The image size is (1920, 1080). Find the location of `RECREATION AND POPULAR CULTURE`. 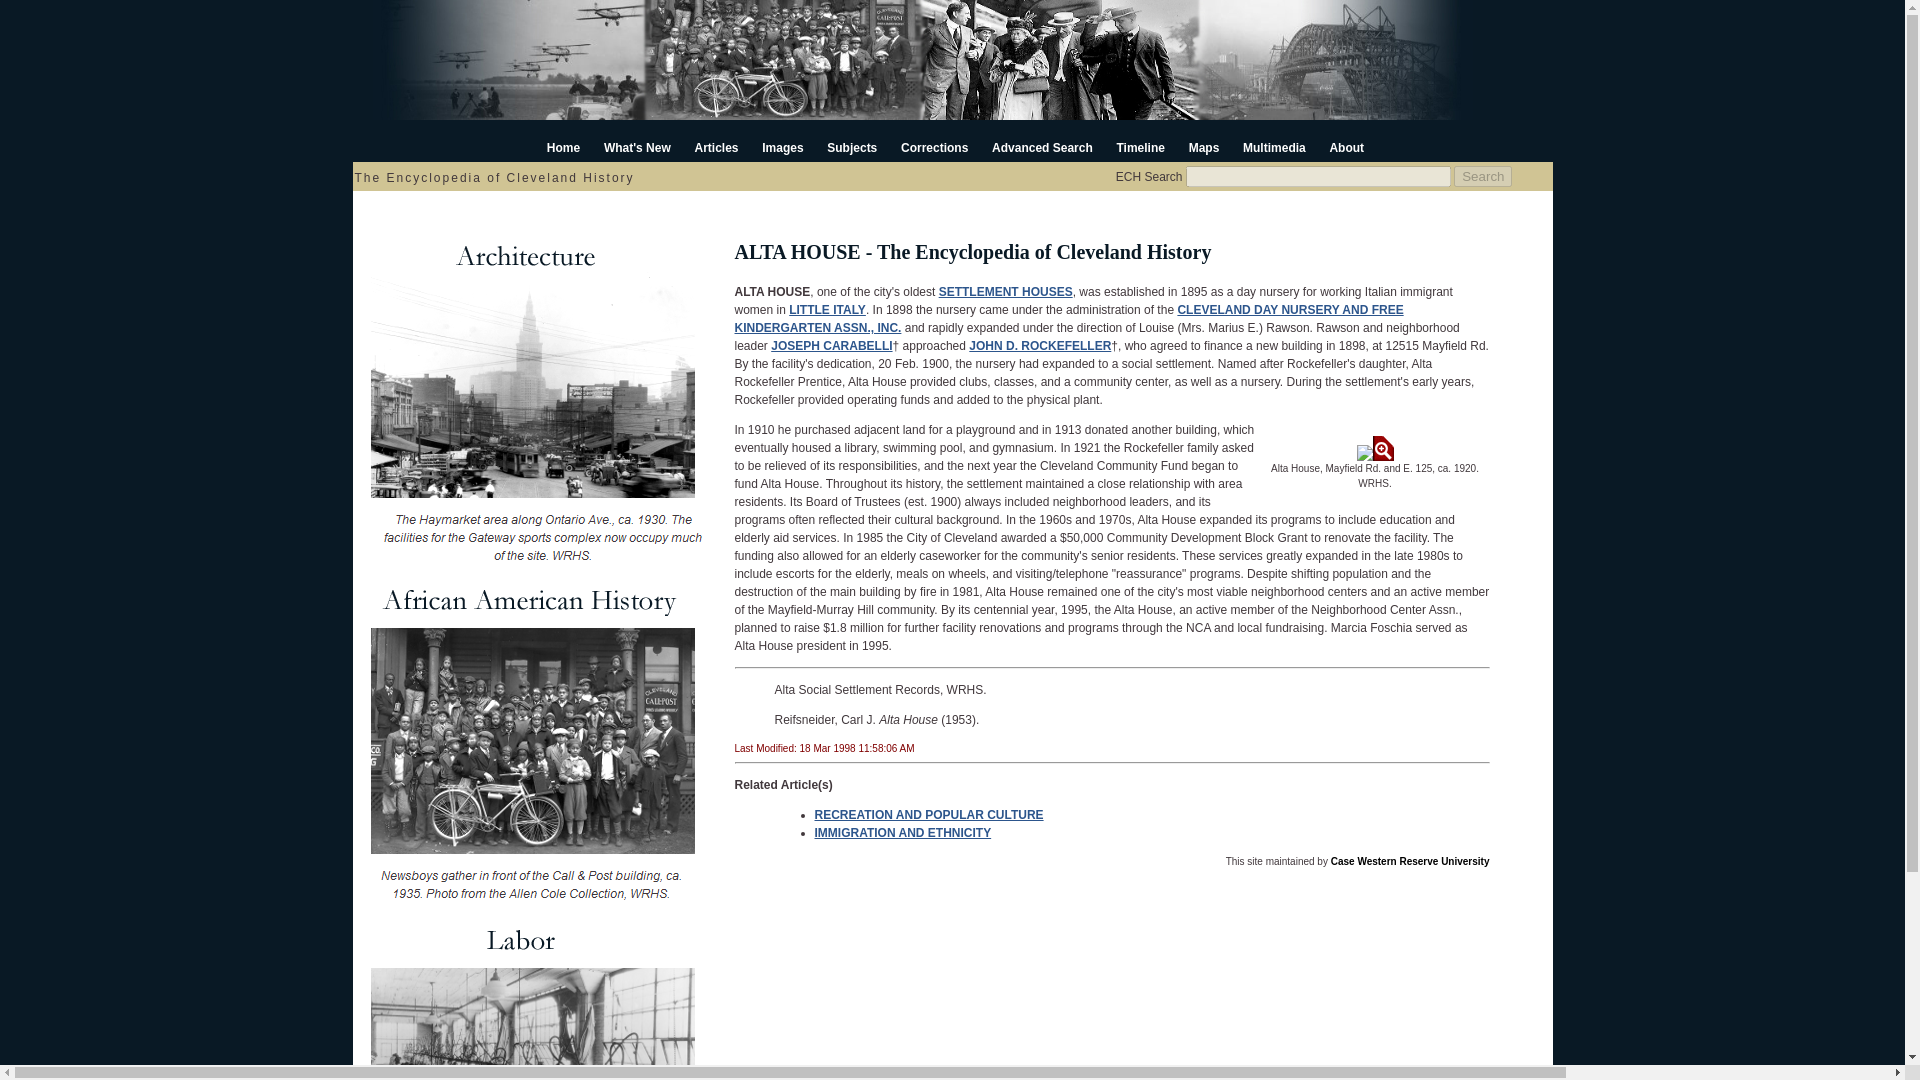

RECREATION AND POPULAR CULTURE is located at coordinates (928, 814).